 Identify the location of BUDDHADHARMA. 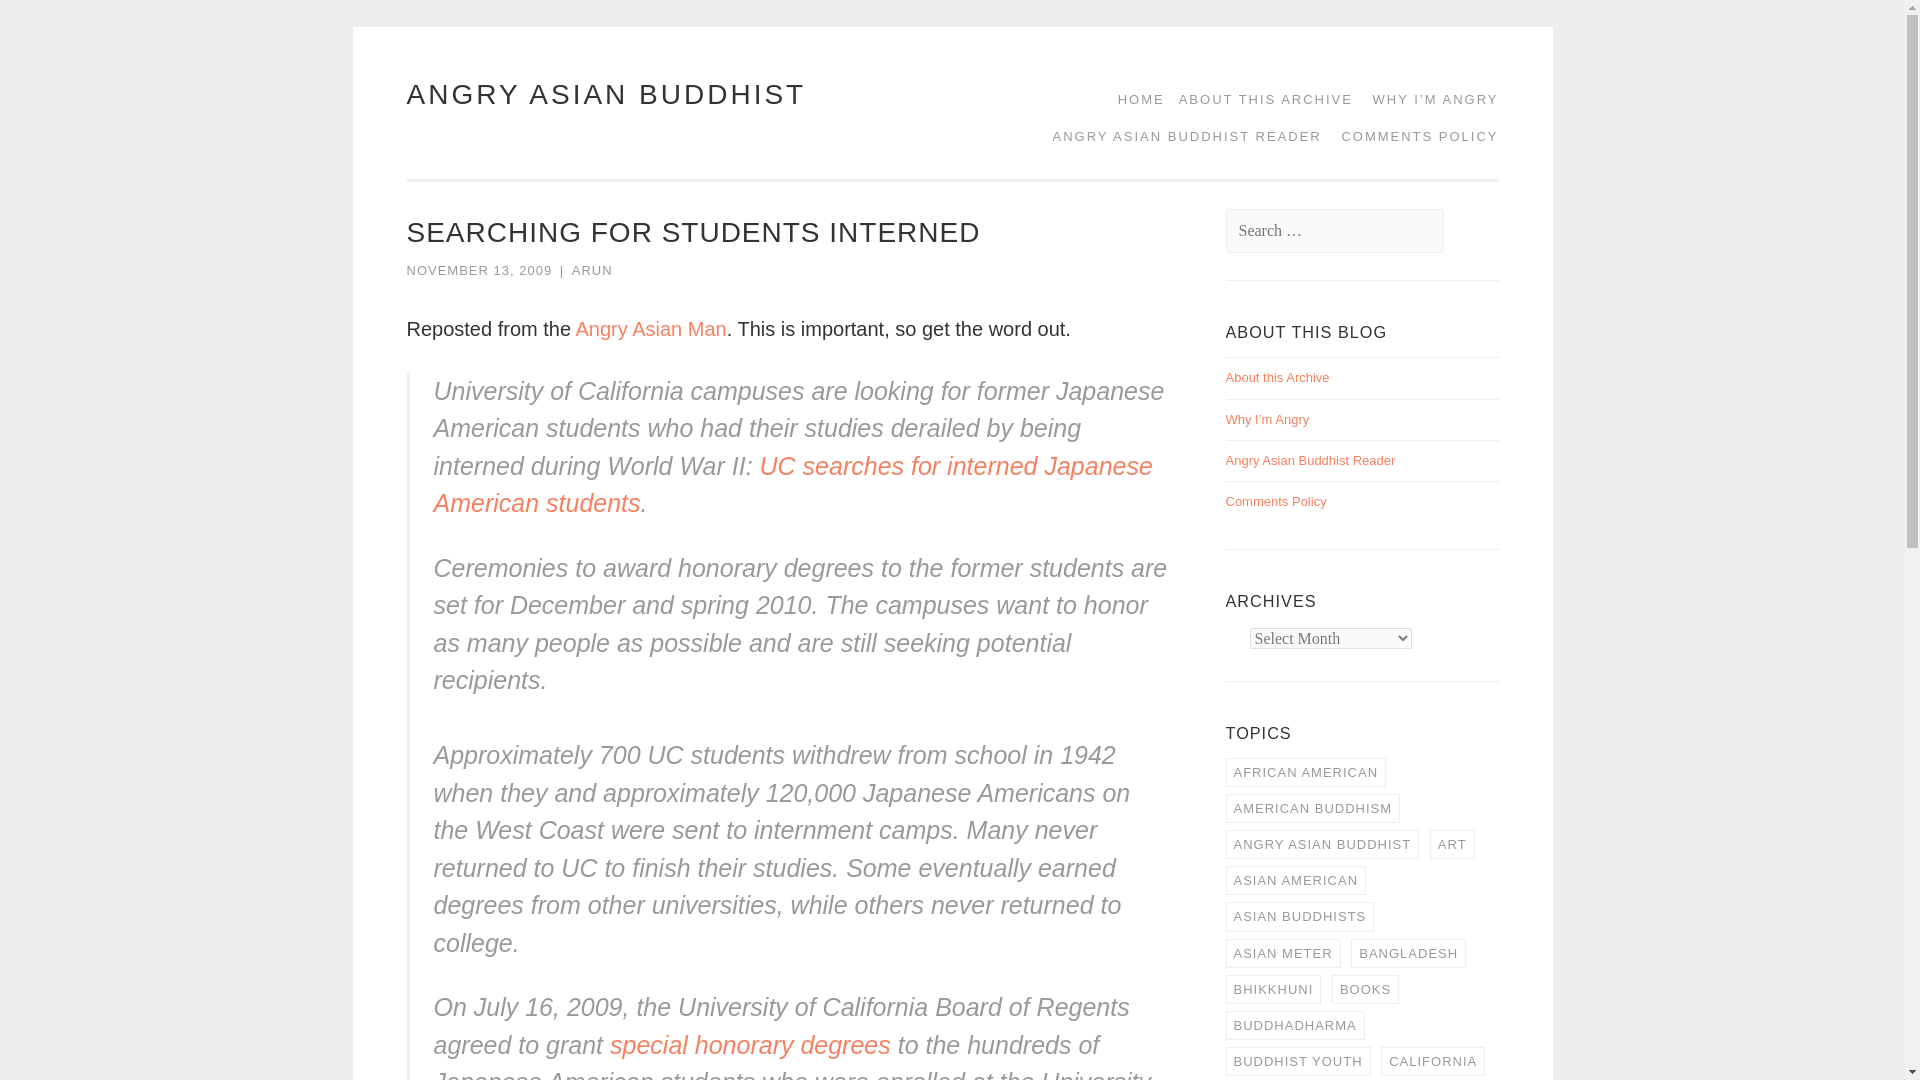
(1296, 1025).